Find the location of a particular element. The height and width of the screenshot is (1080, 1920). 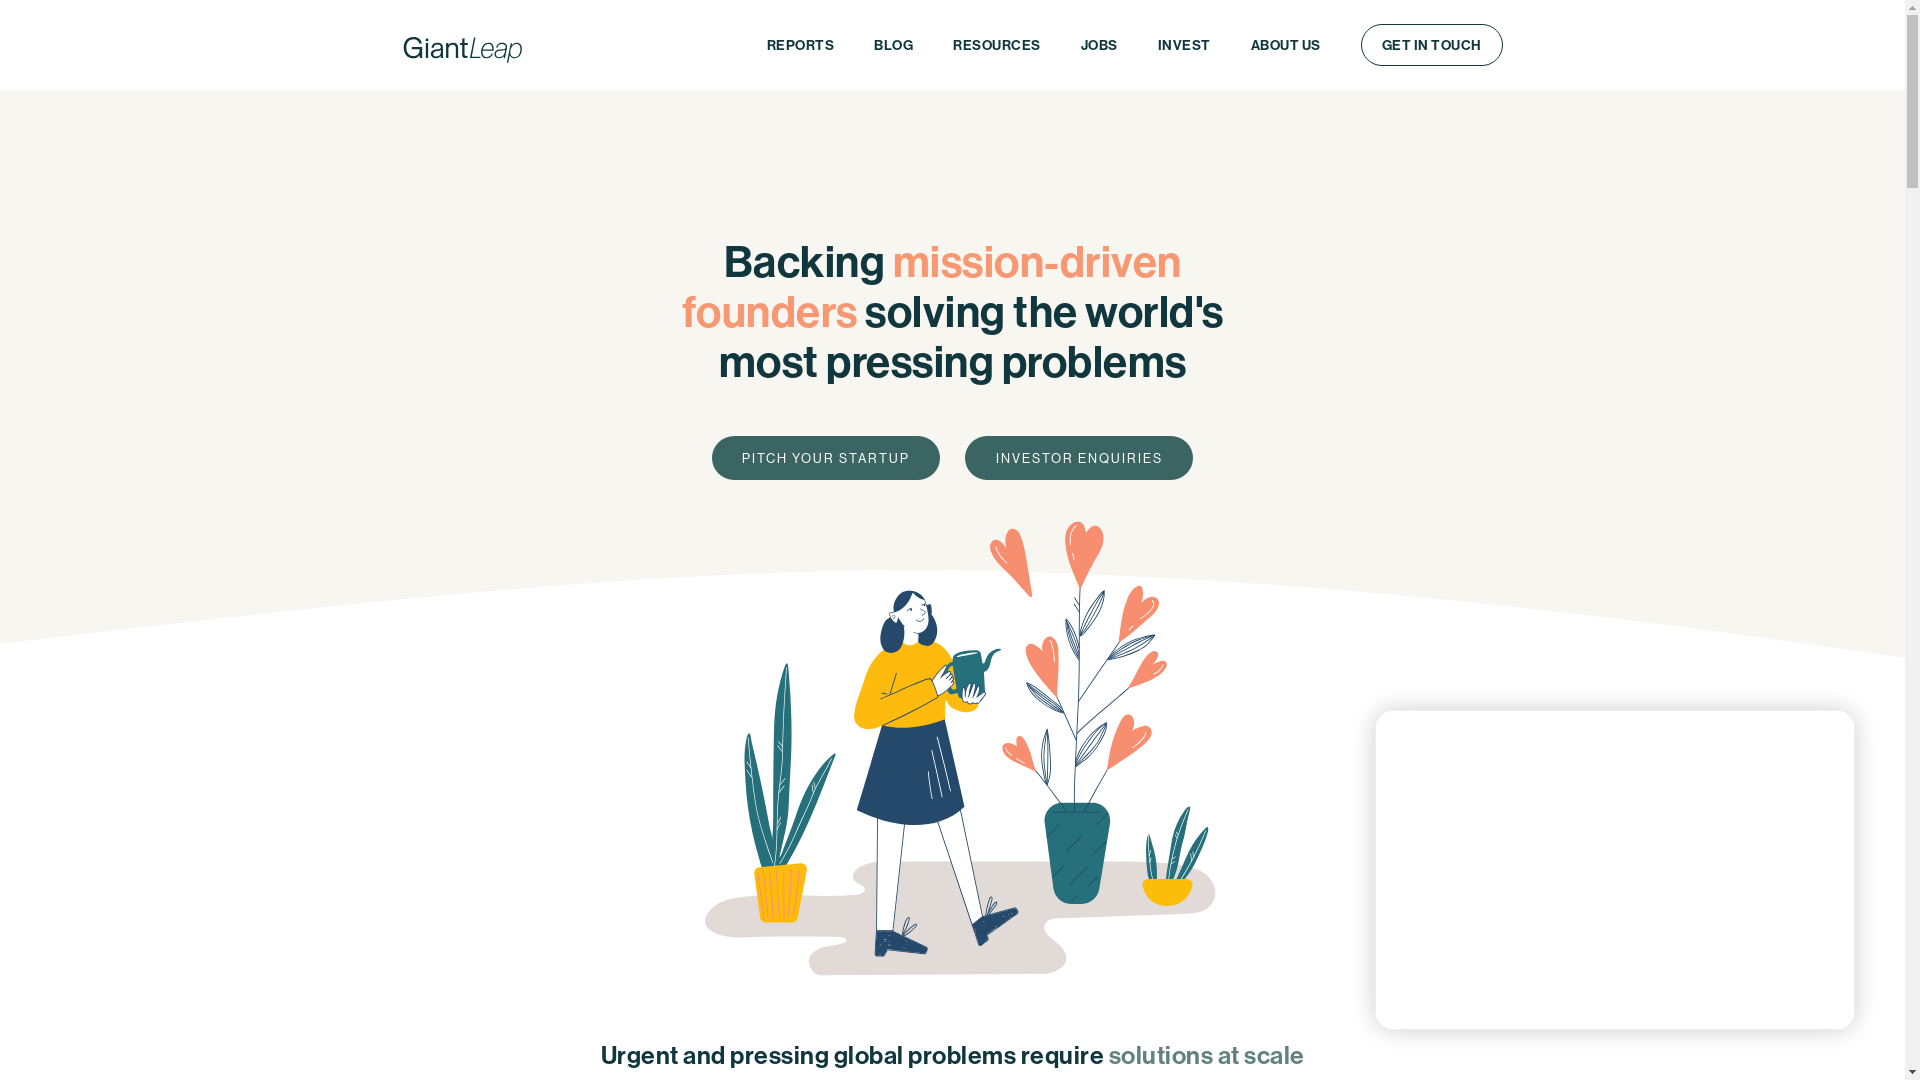

GET IN TOUCH is located at coordinates (1431, 45).